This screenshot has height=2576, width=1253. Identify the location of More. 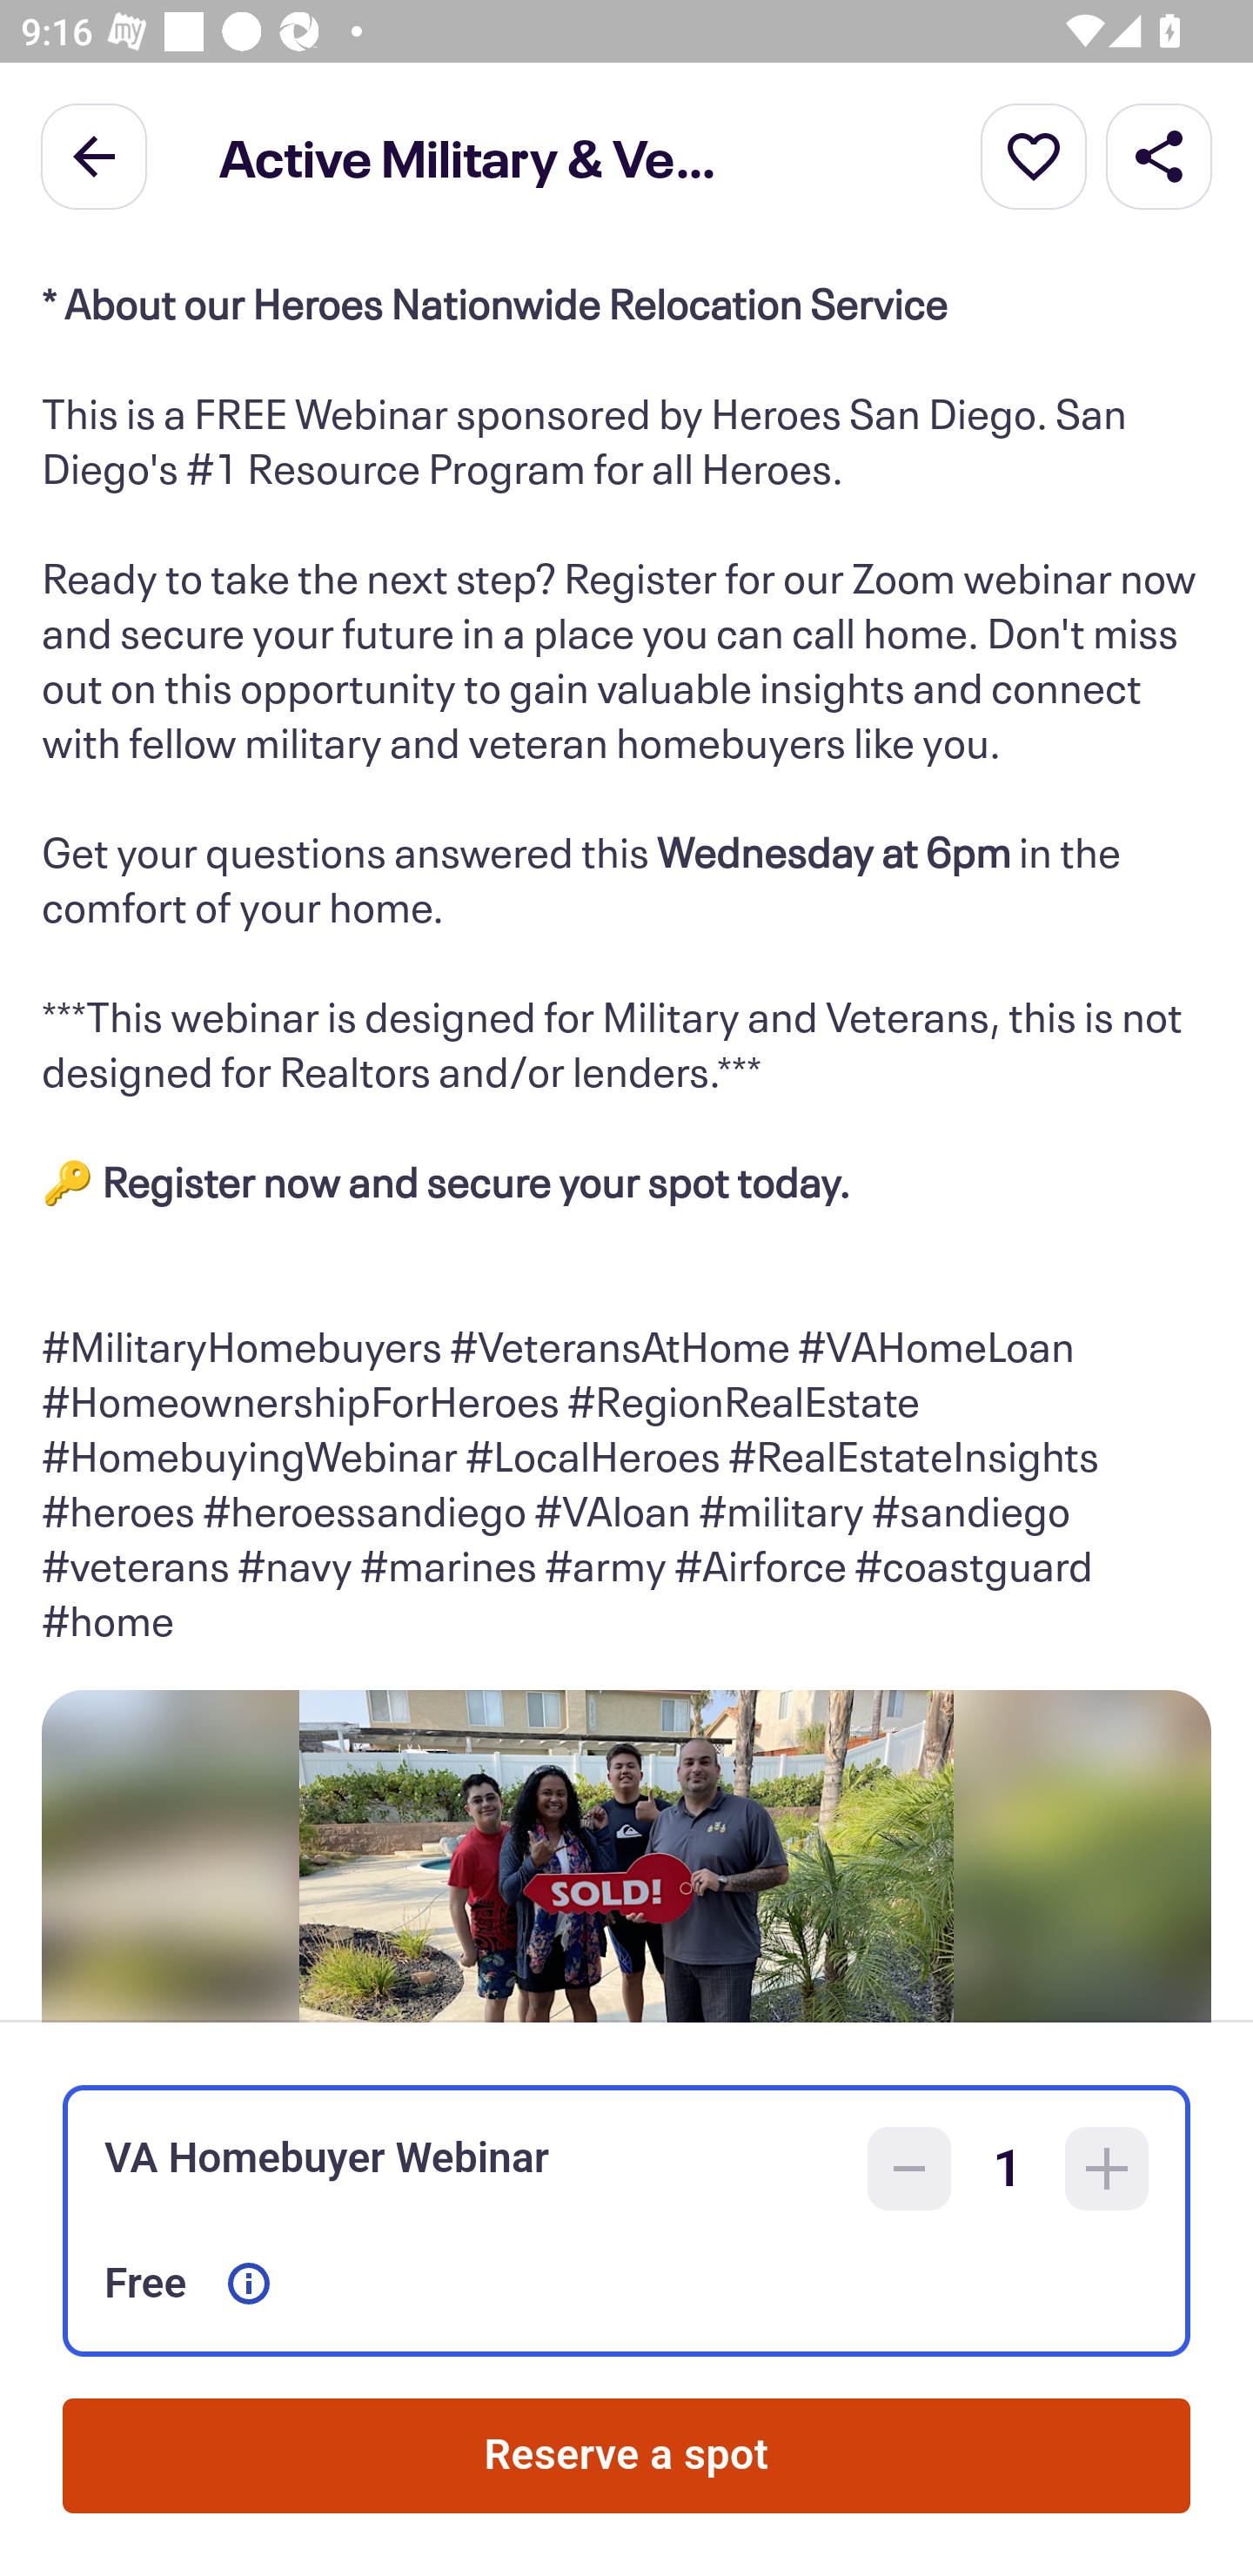
(1034, 155).